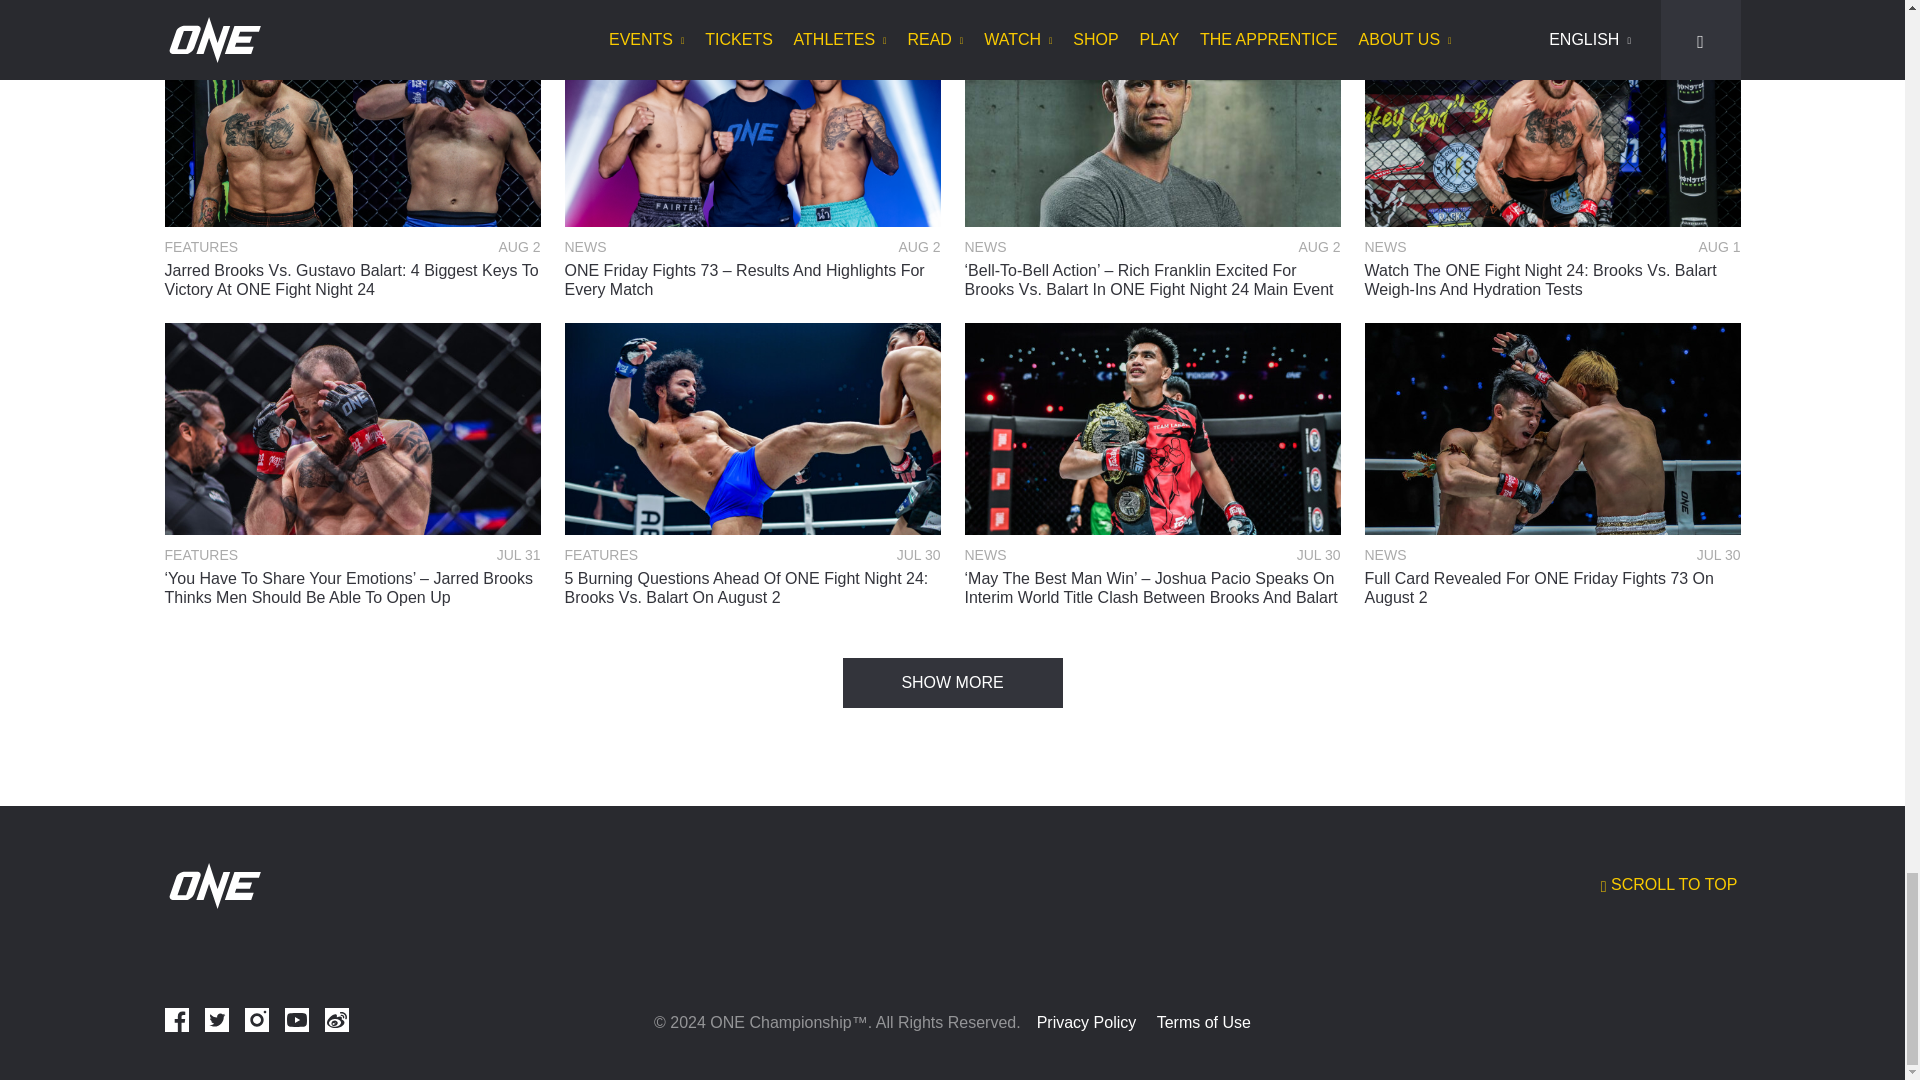 This screenshot has height=1080, width=1920. Describe the element at coordinates (1671, 885) in the screenshot. I see `SCROLL TO TOP` at that location.